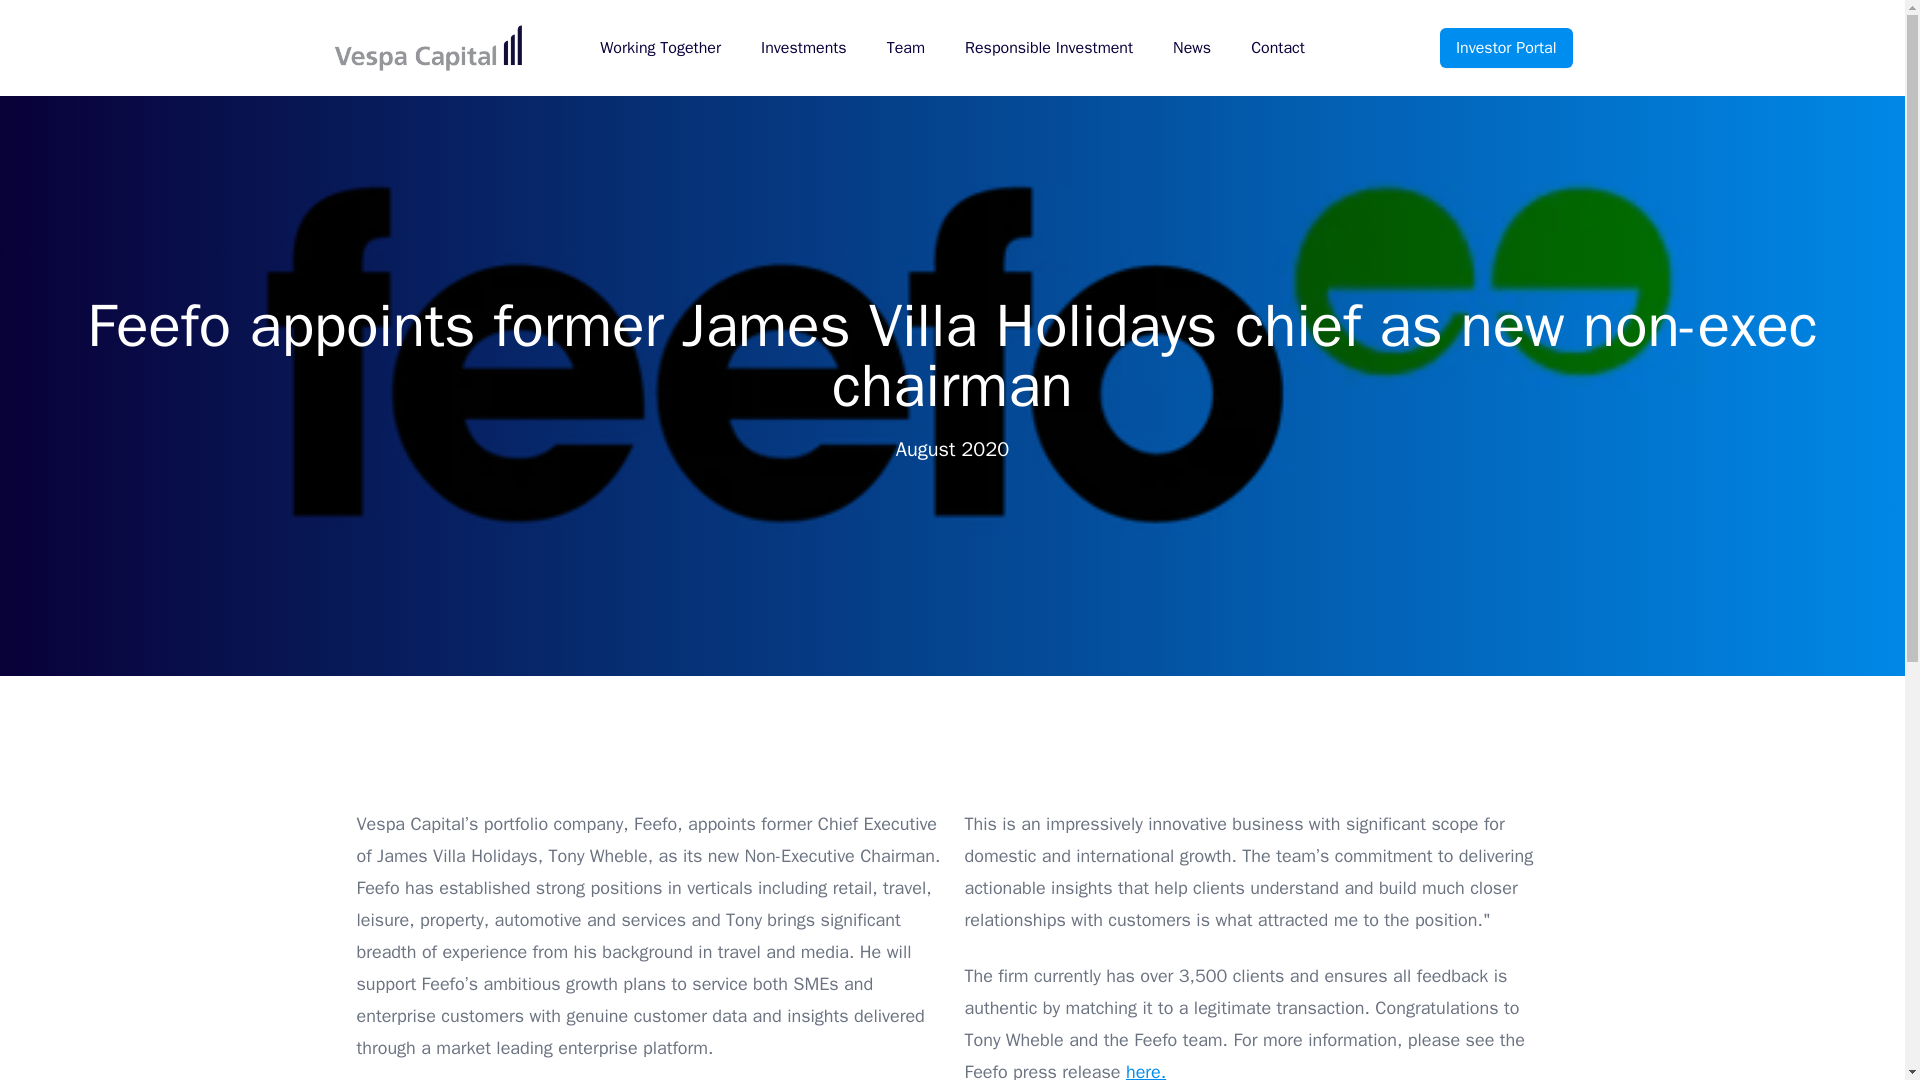 This screenshot has width=1920, height=1080. What do you see at coordinates (1192, 48) in the screenshot?
I see `News` at bounding box center [1192, 48].